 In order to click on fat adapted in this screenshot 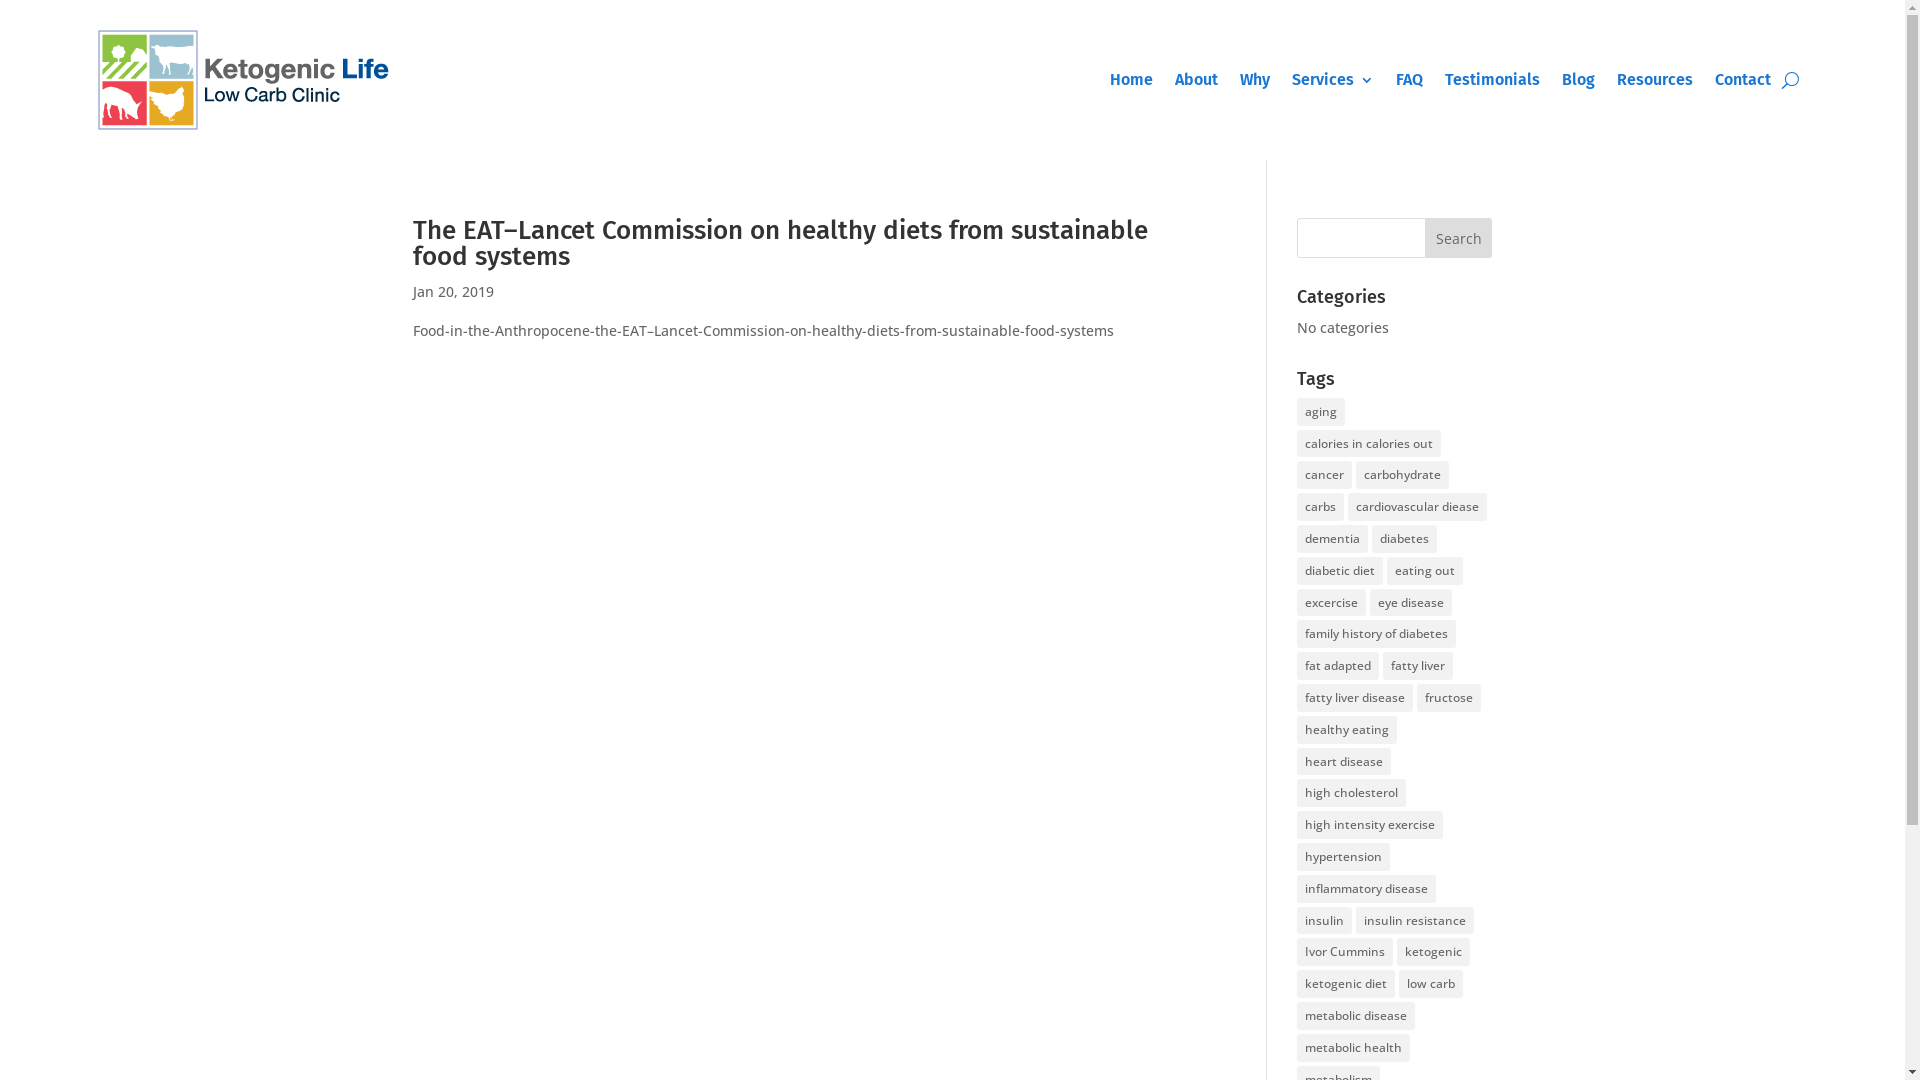, I will do `click(1338, 666)`.